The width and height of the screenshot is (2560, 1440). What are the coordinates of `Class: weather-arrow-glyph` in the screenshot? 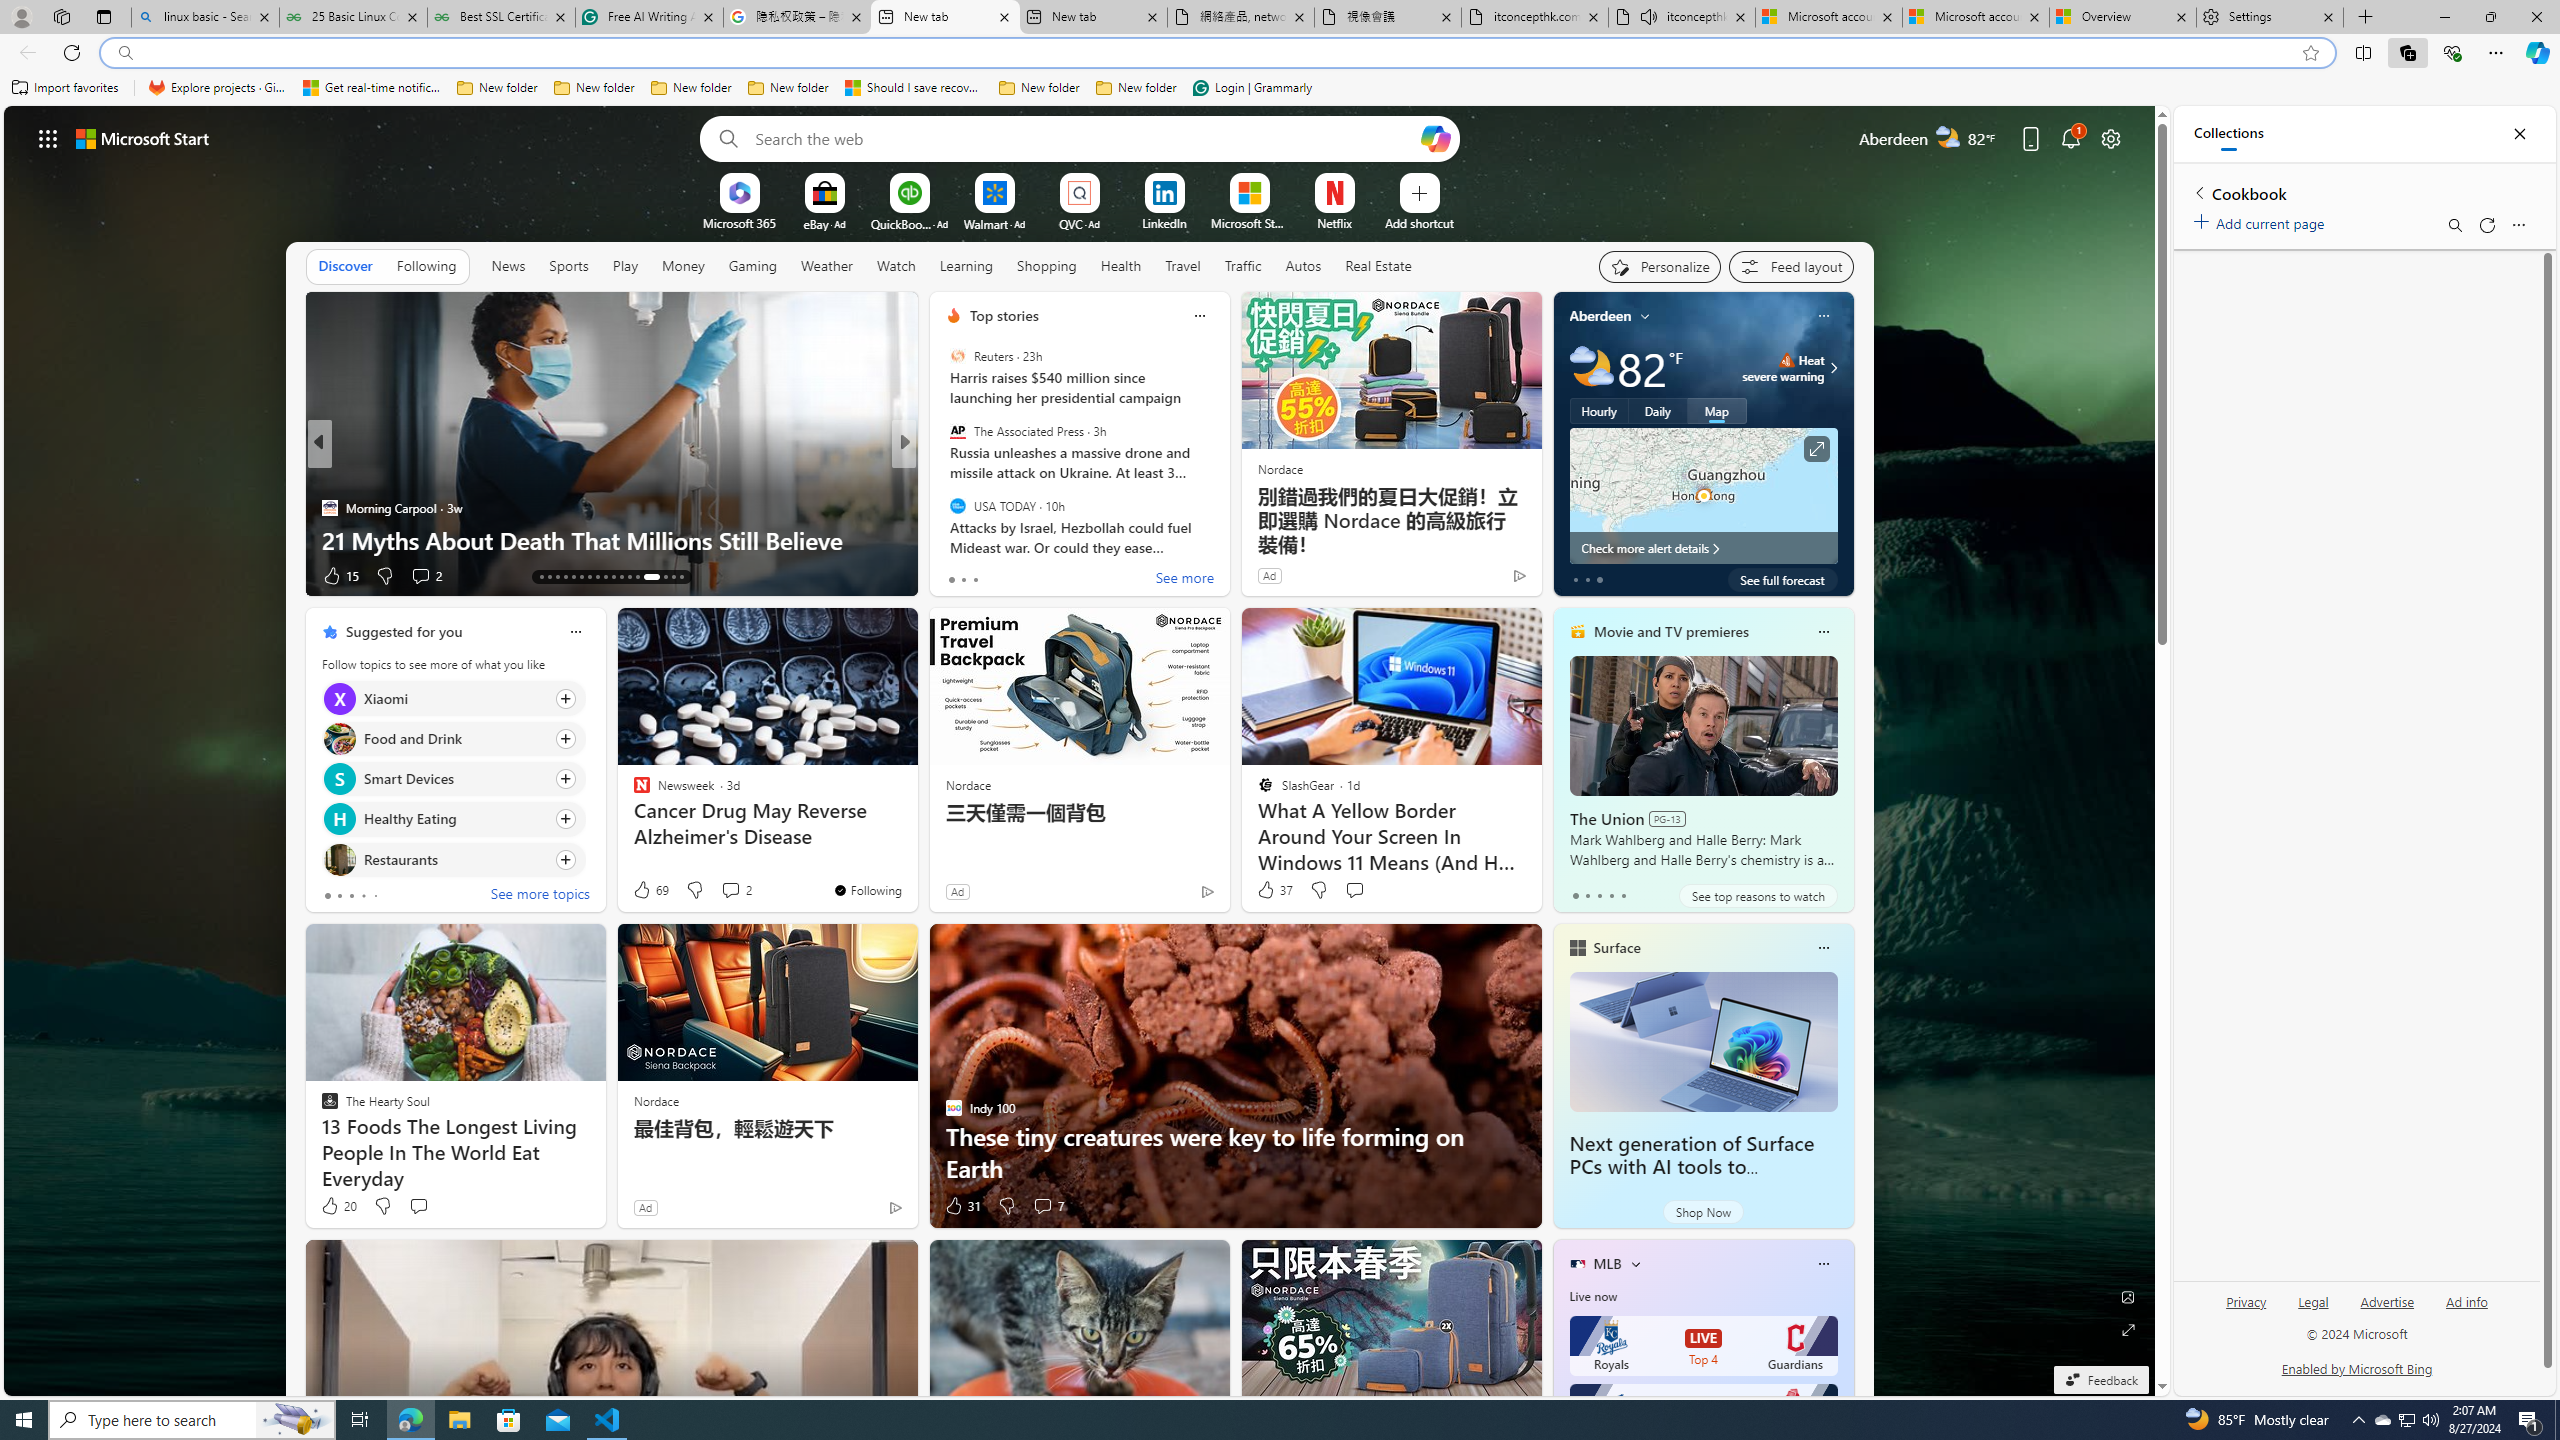 It's located at (1834, 368).